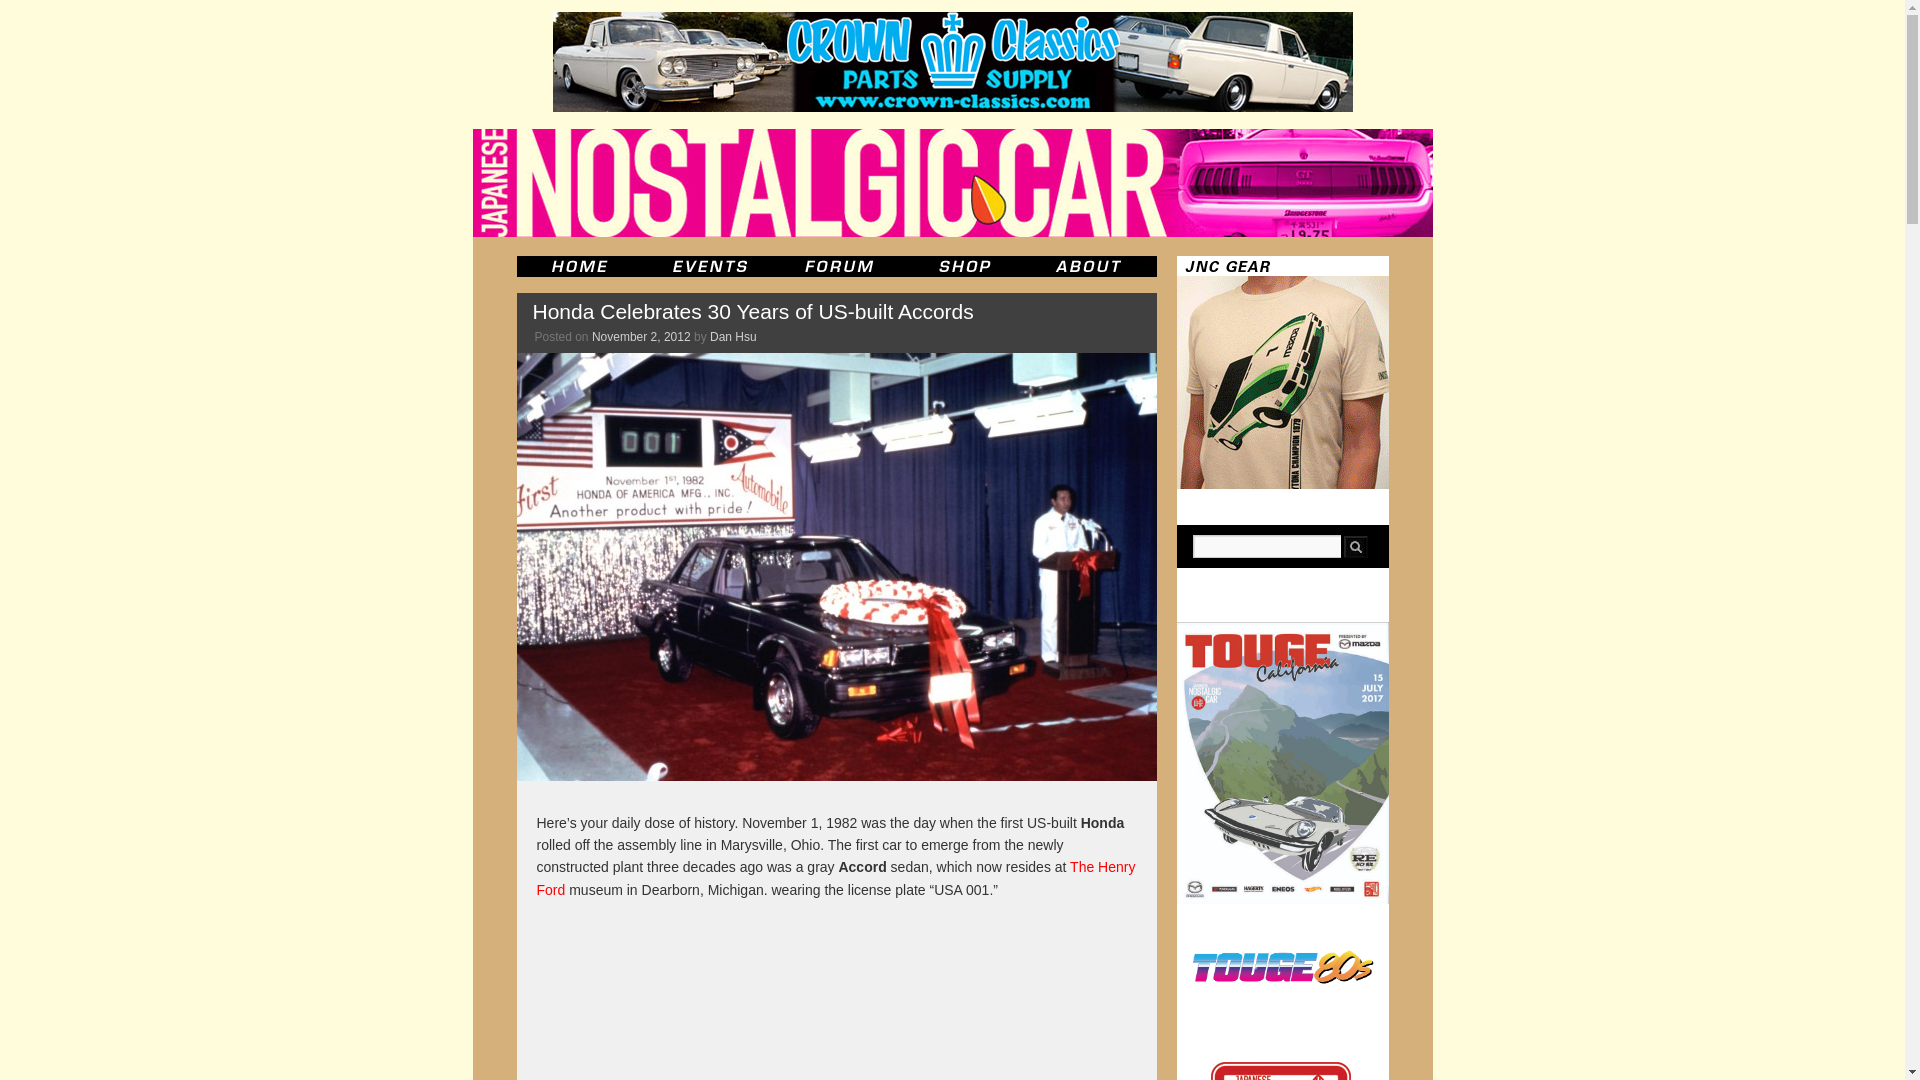 The width and height of the screenshot is (1920, 1080). Describe the element at coordinates (964, 266) in the screenshot. I see `JNC Shop` at that location.